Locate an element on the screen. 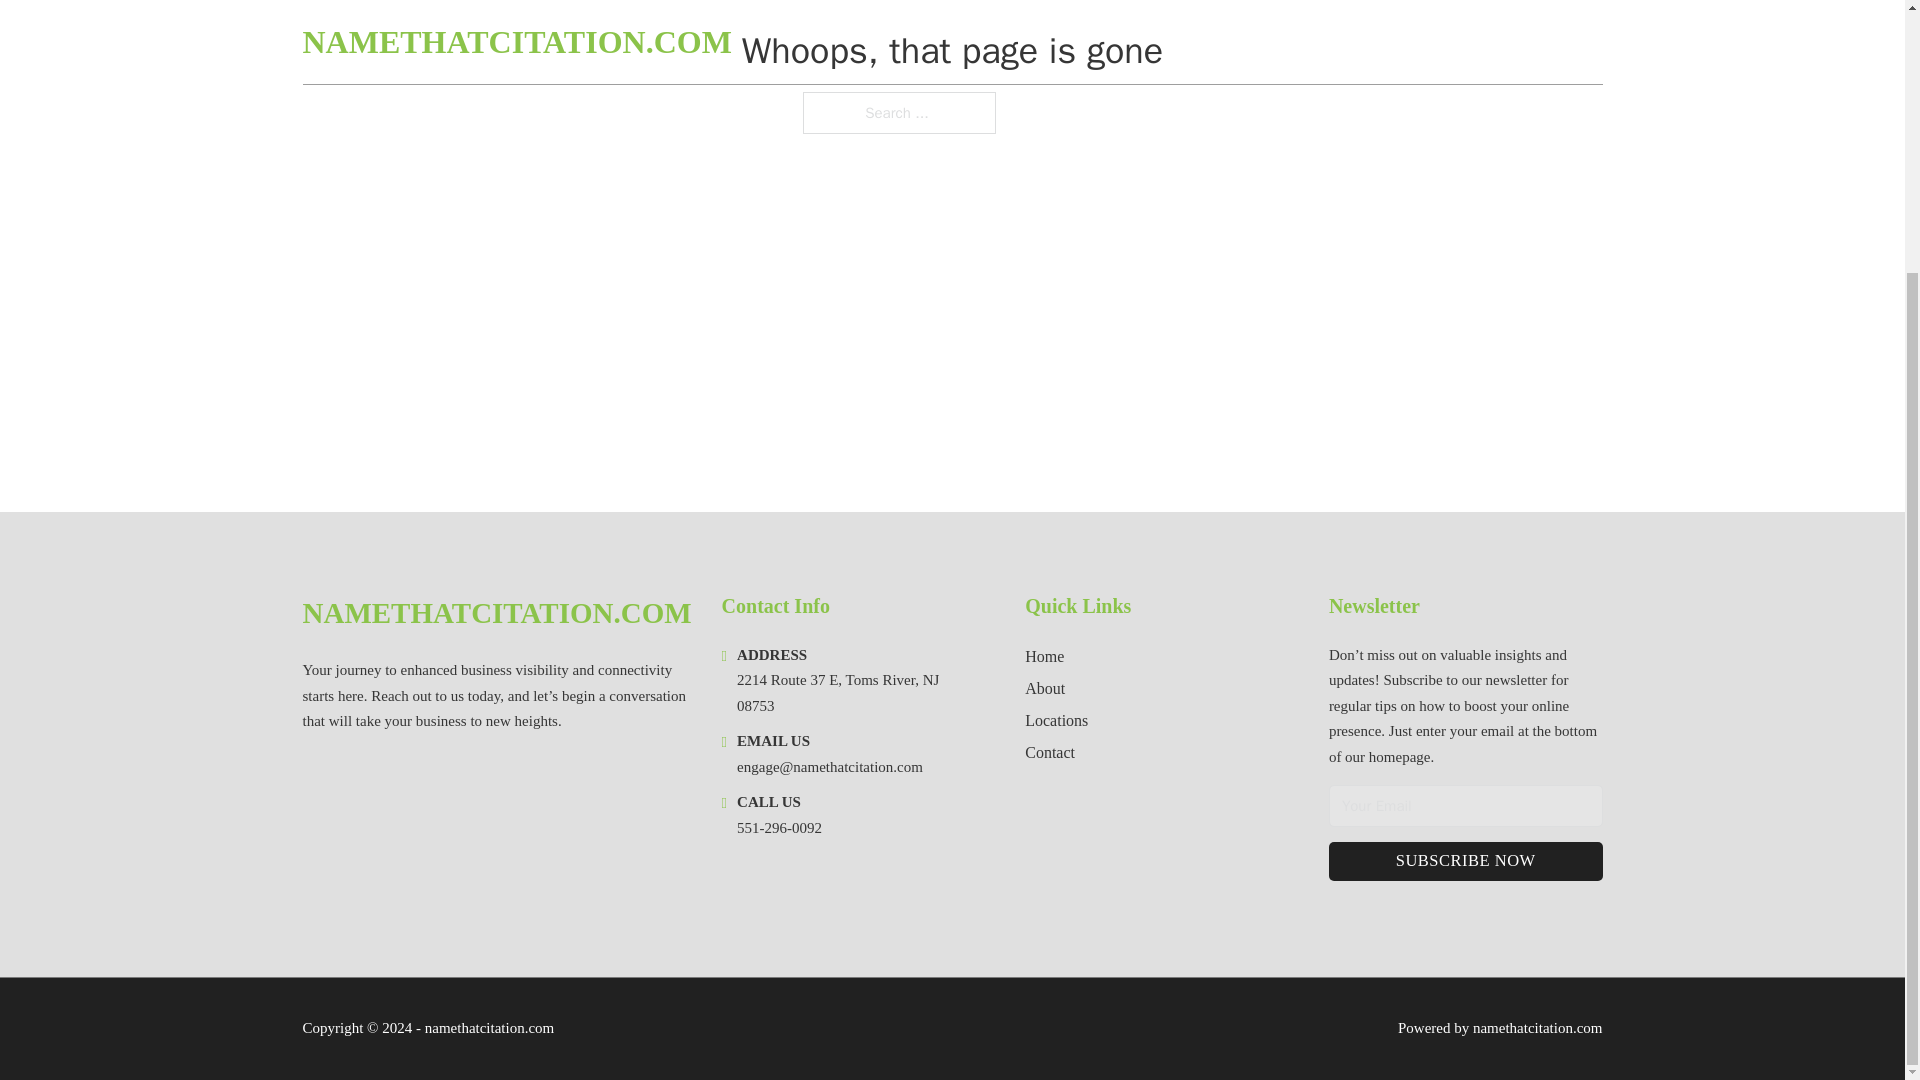  SUBSCRIBE NOW is located at coordinates (1466, 862).